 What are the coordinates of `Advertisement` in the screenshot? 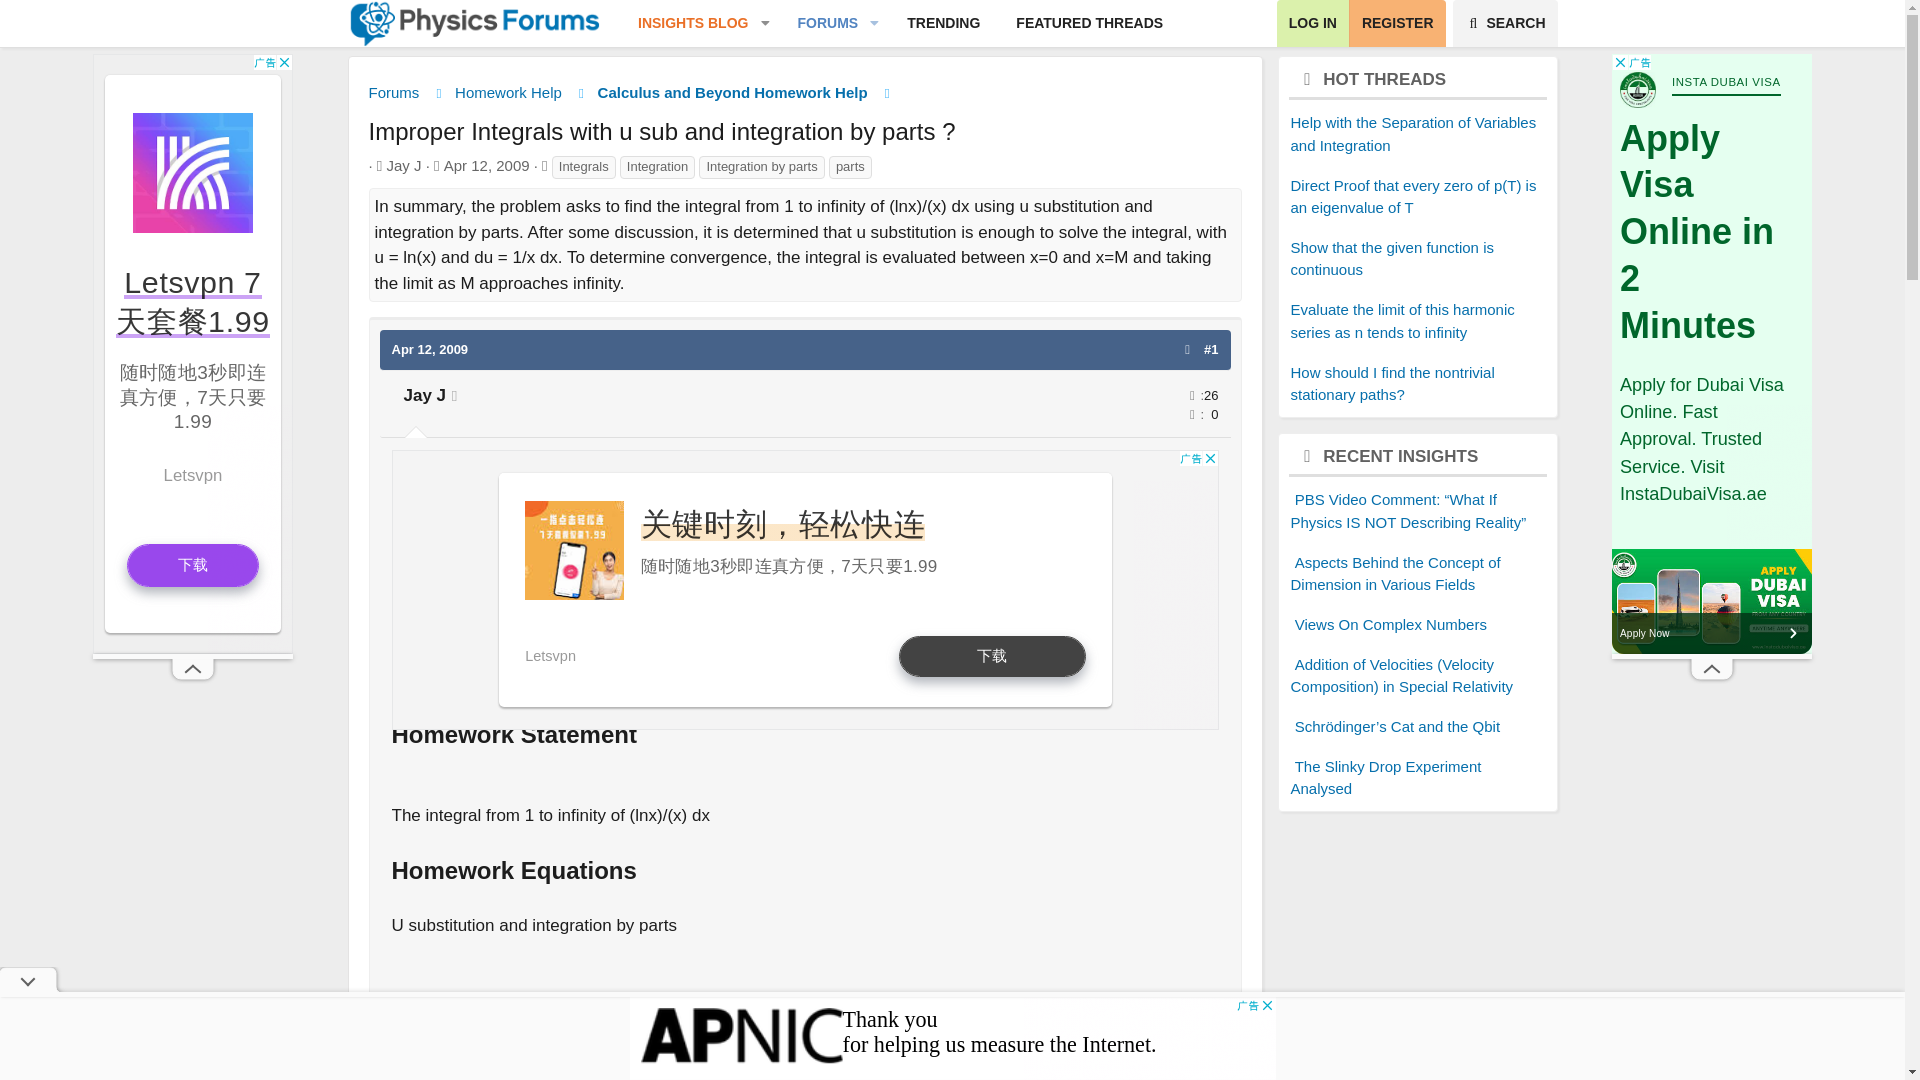 It's located at (805, 590).